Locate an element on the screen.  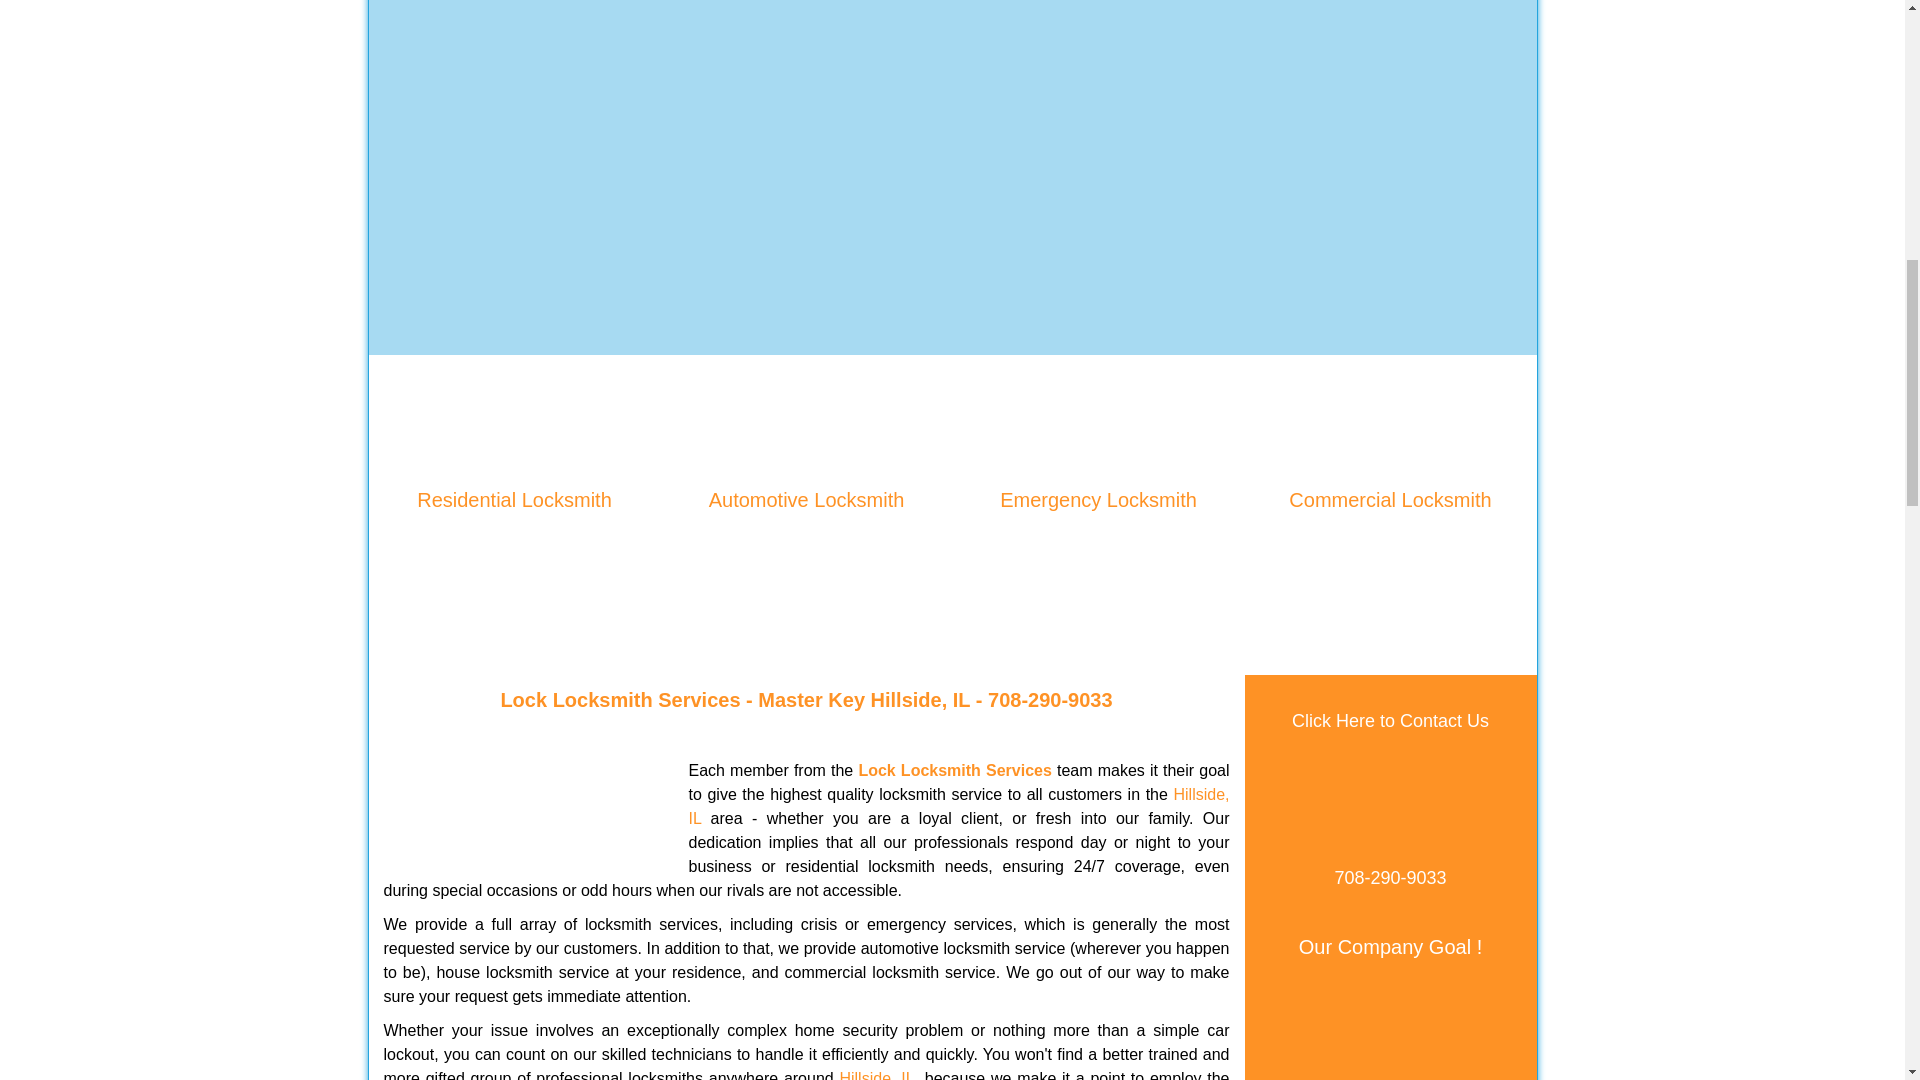
Emergency Locksmith is located at coordinates (1098, 500).